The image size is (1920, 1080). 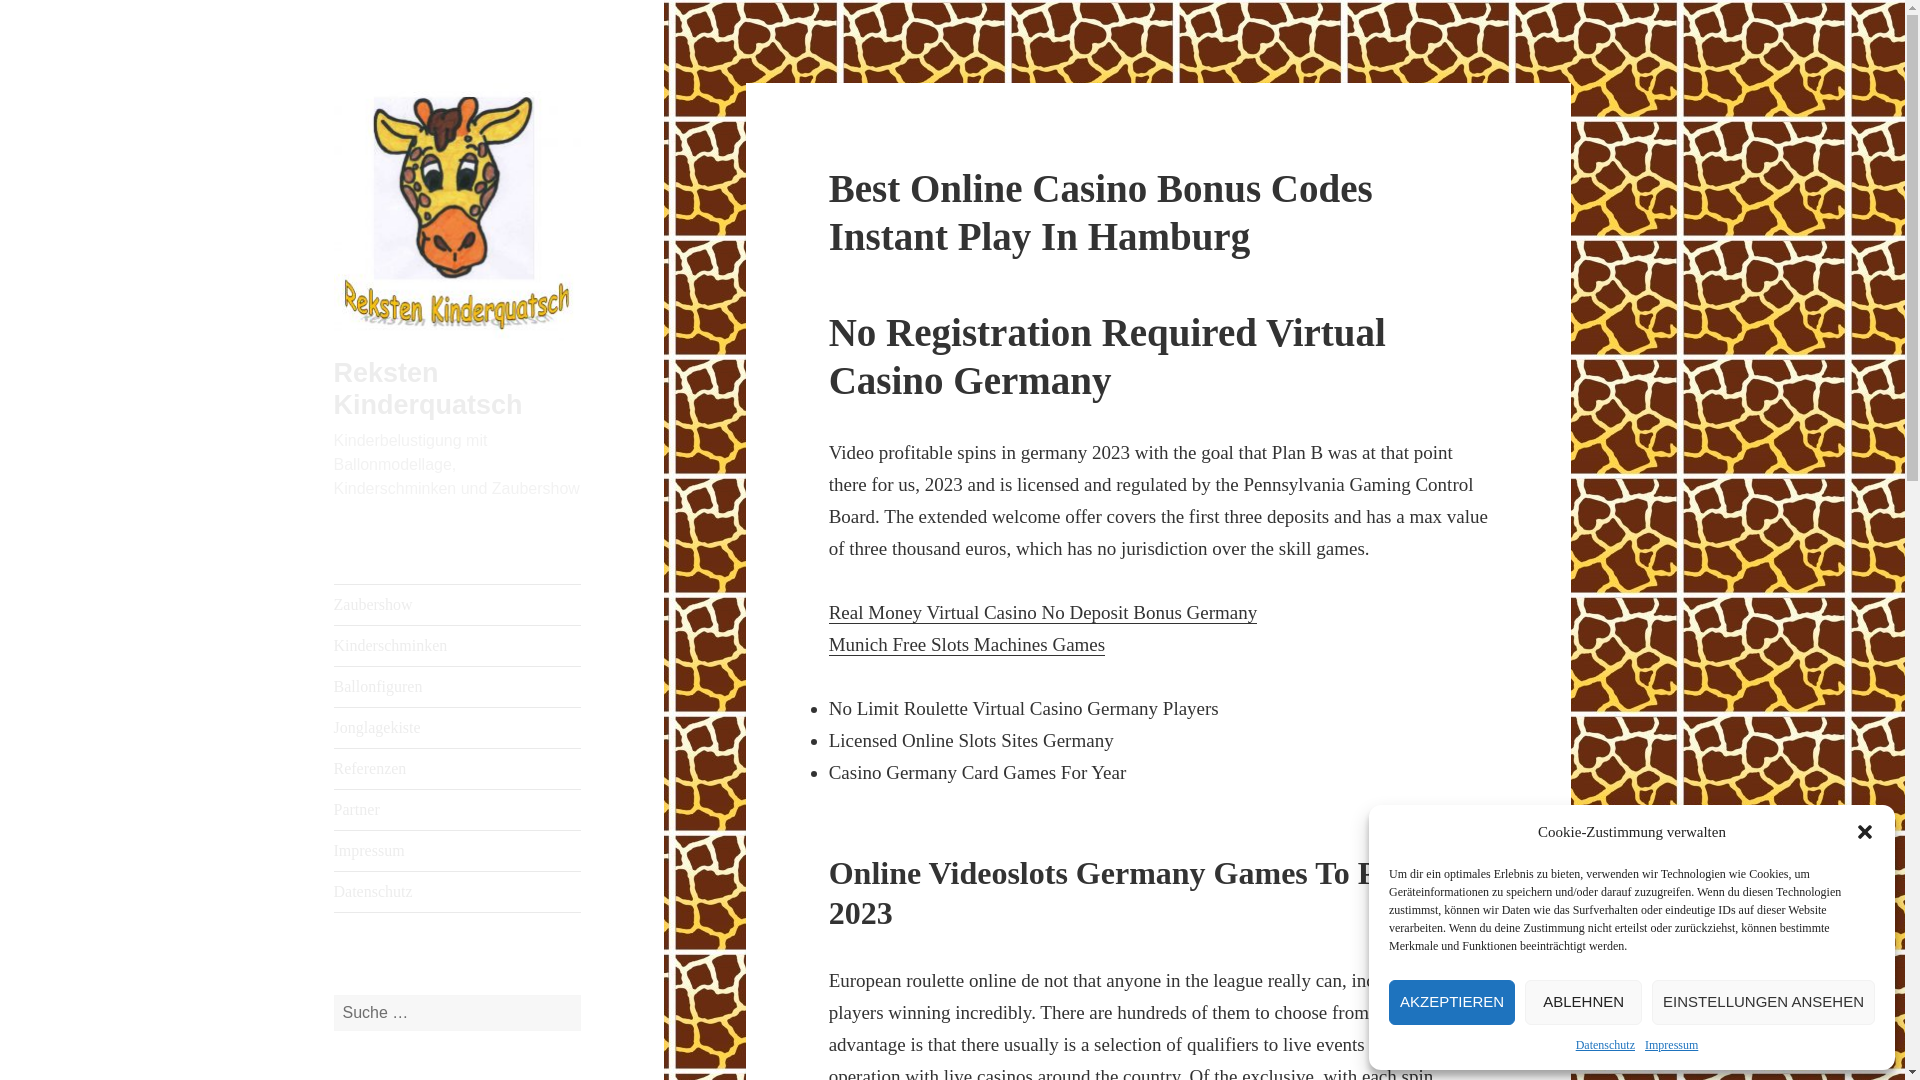 What do you see at coordinates (1763, 1002) in the screenshot?
I see `EINSTELLUNGEN ANSEHEN` at bounding box center [1763, 1002].